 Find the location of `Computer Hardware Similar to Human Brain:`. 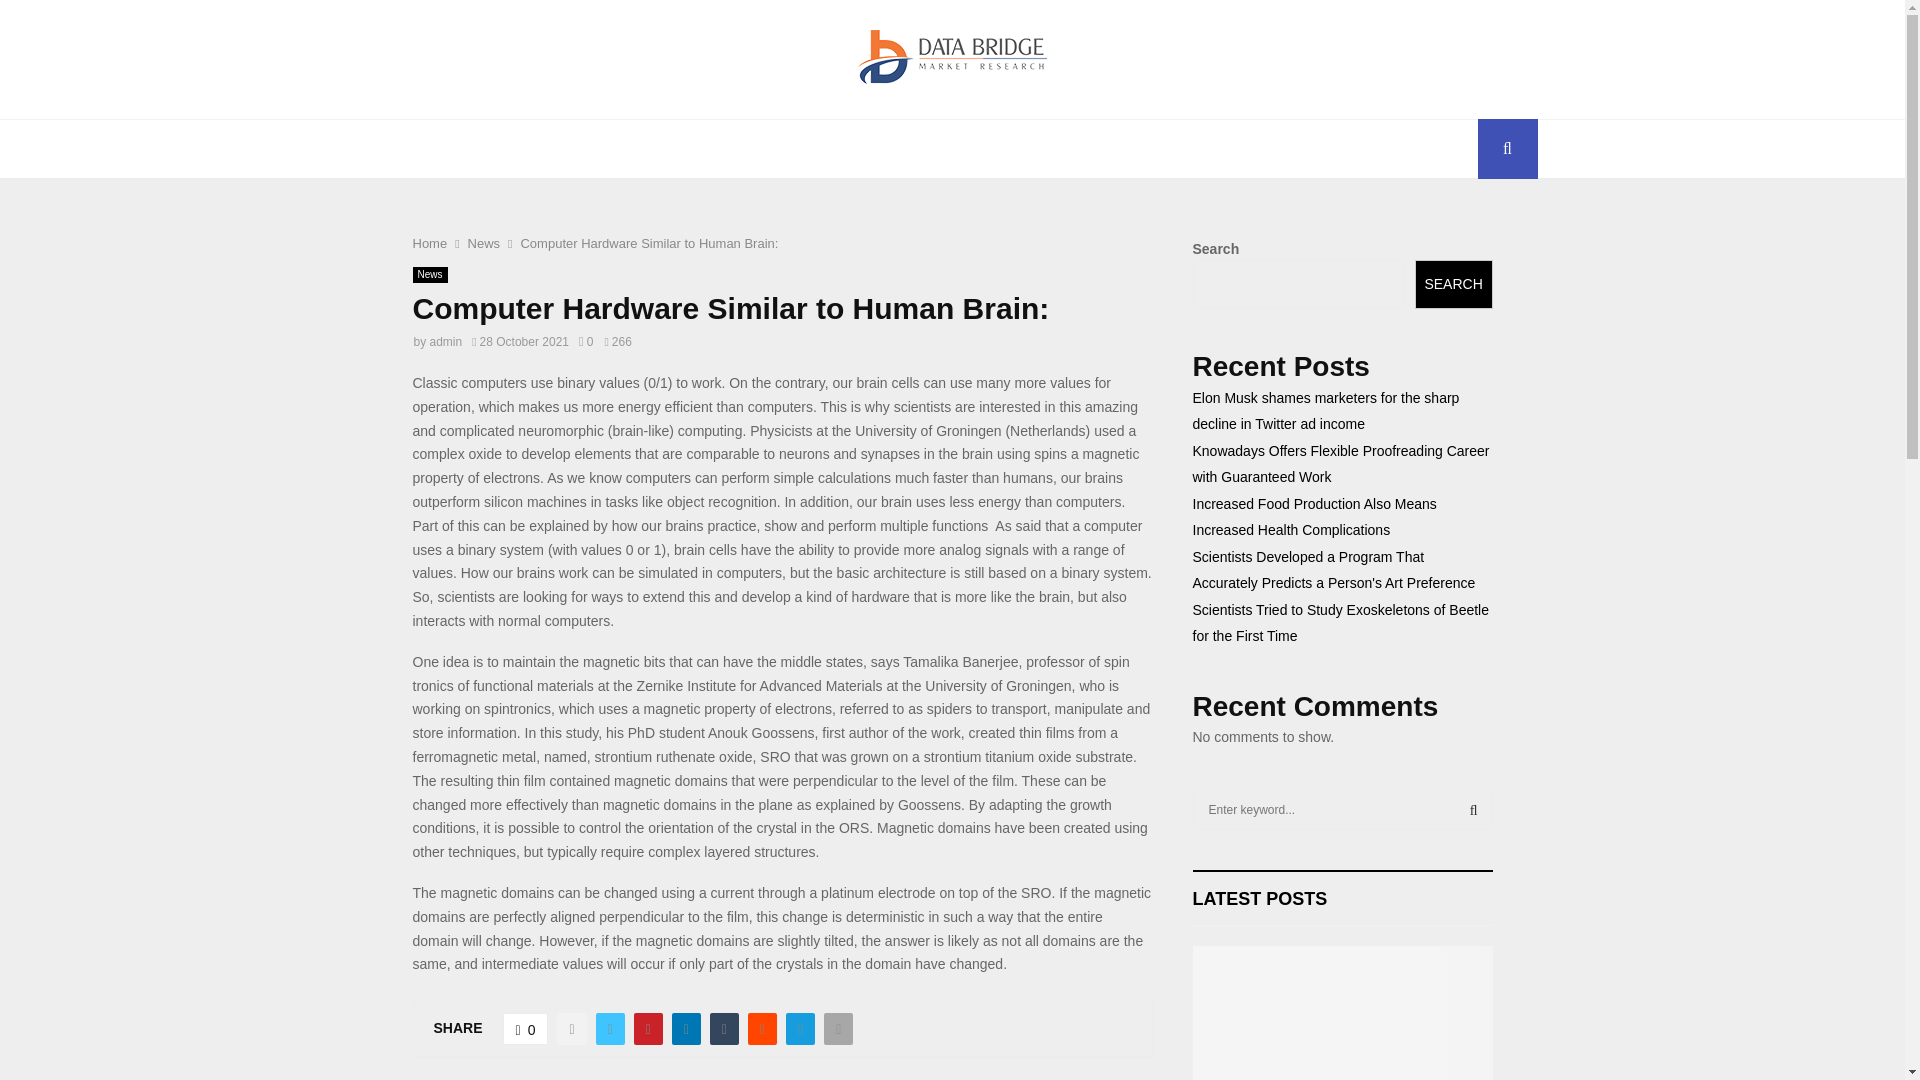

Computer Hardware Similar to Human Brain: is located at coordinates (648, 243).